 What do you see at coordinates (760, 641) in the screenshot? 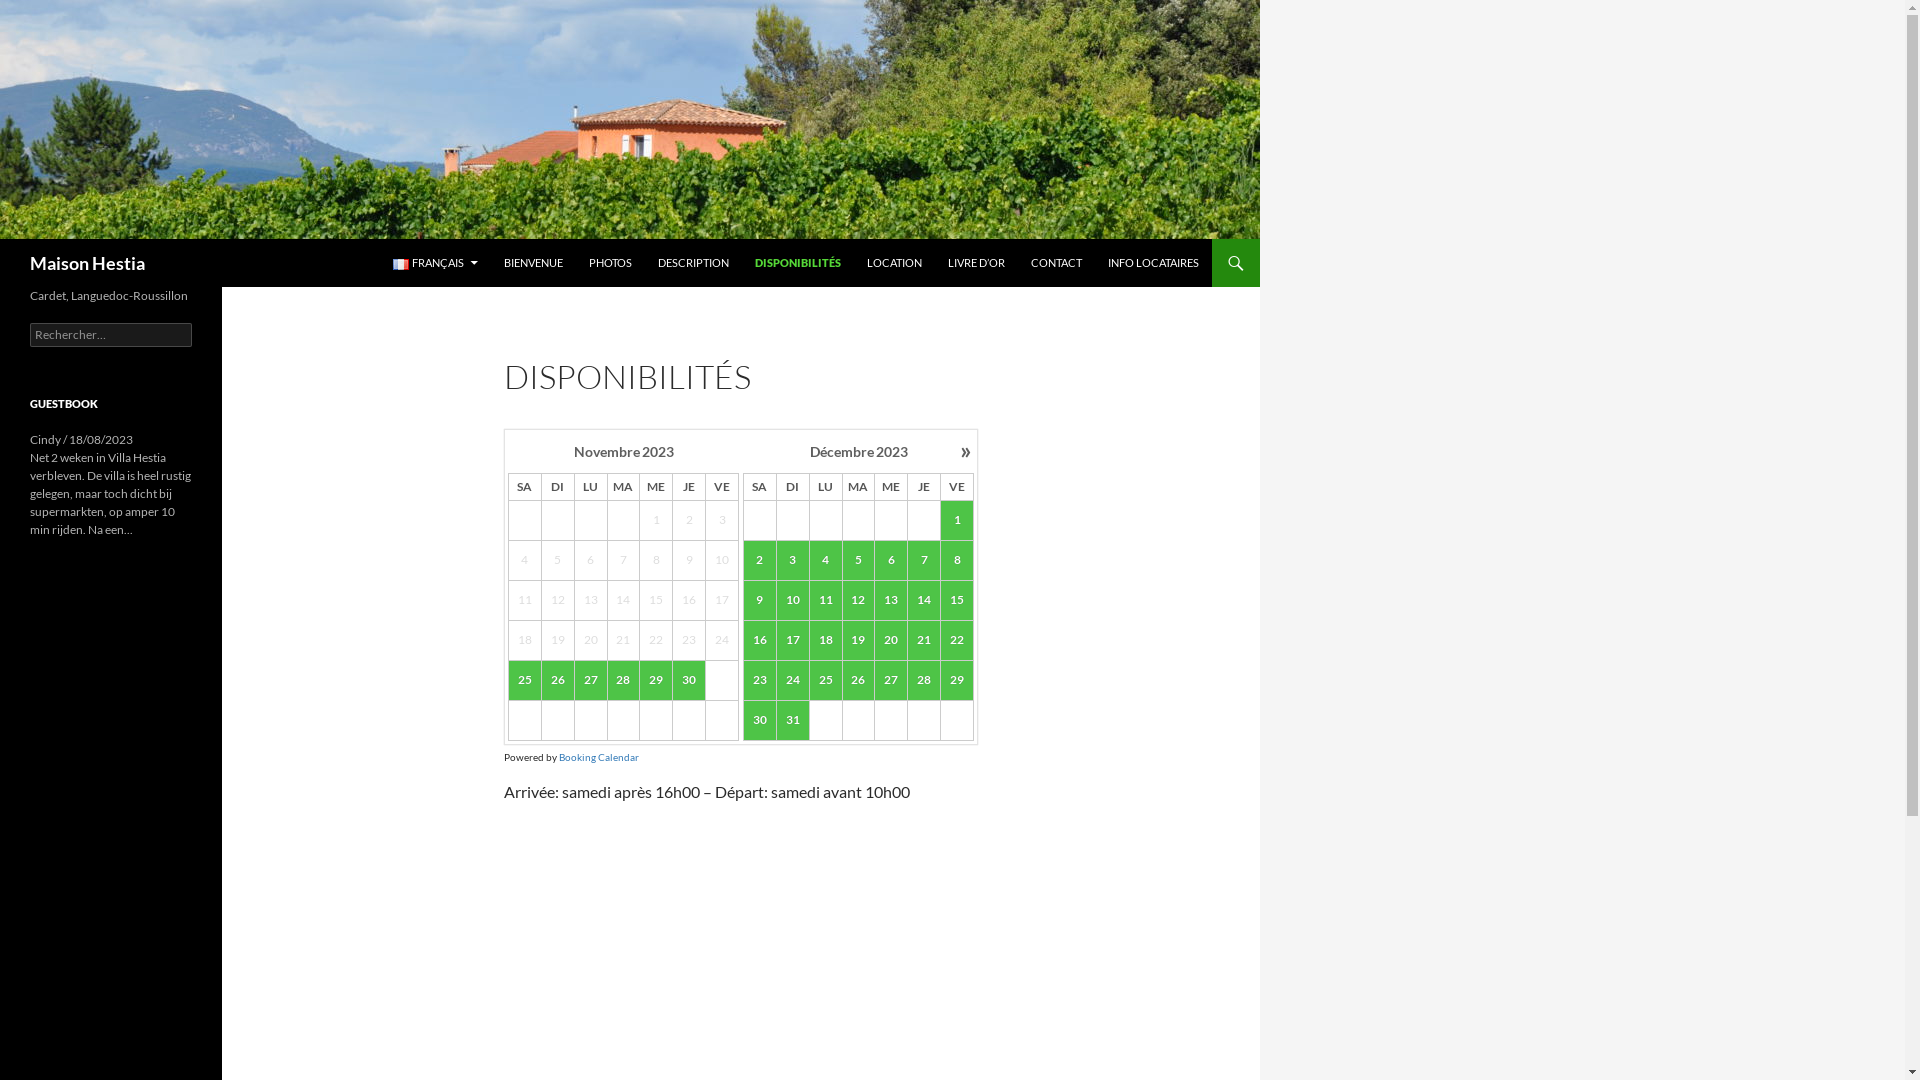
I see `16` at bounding box center [760, 641].